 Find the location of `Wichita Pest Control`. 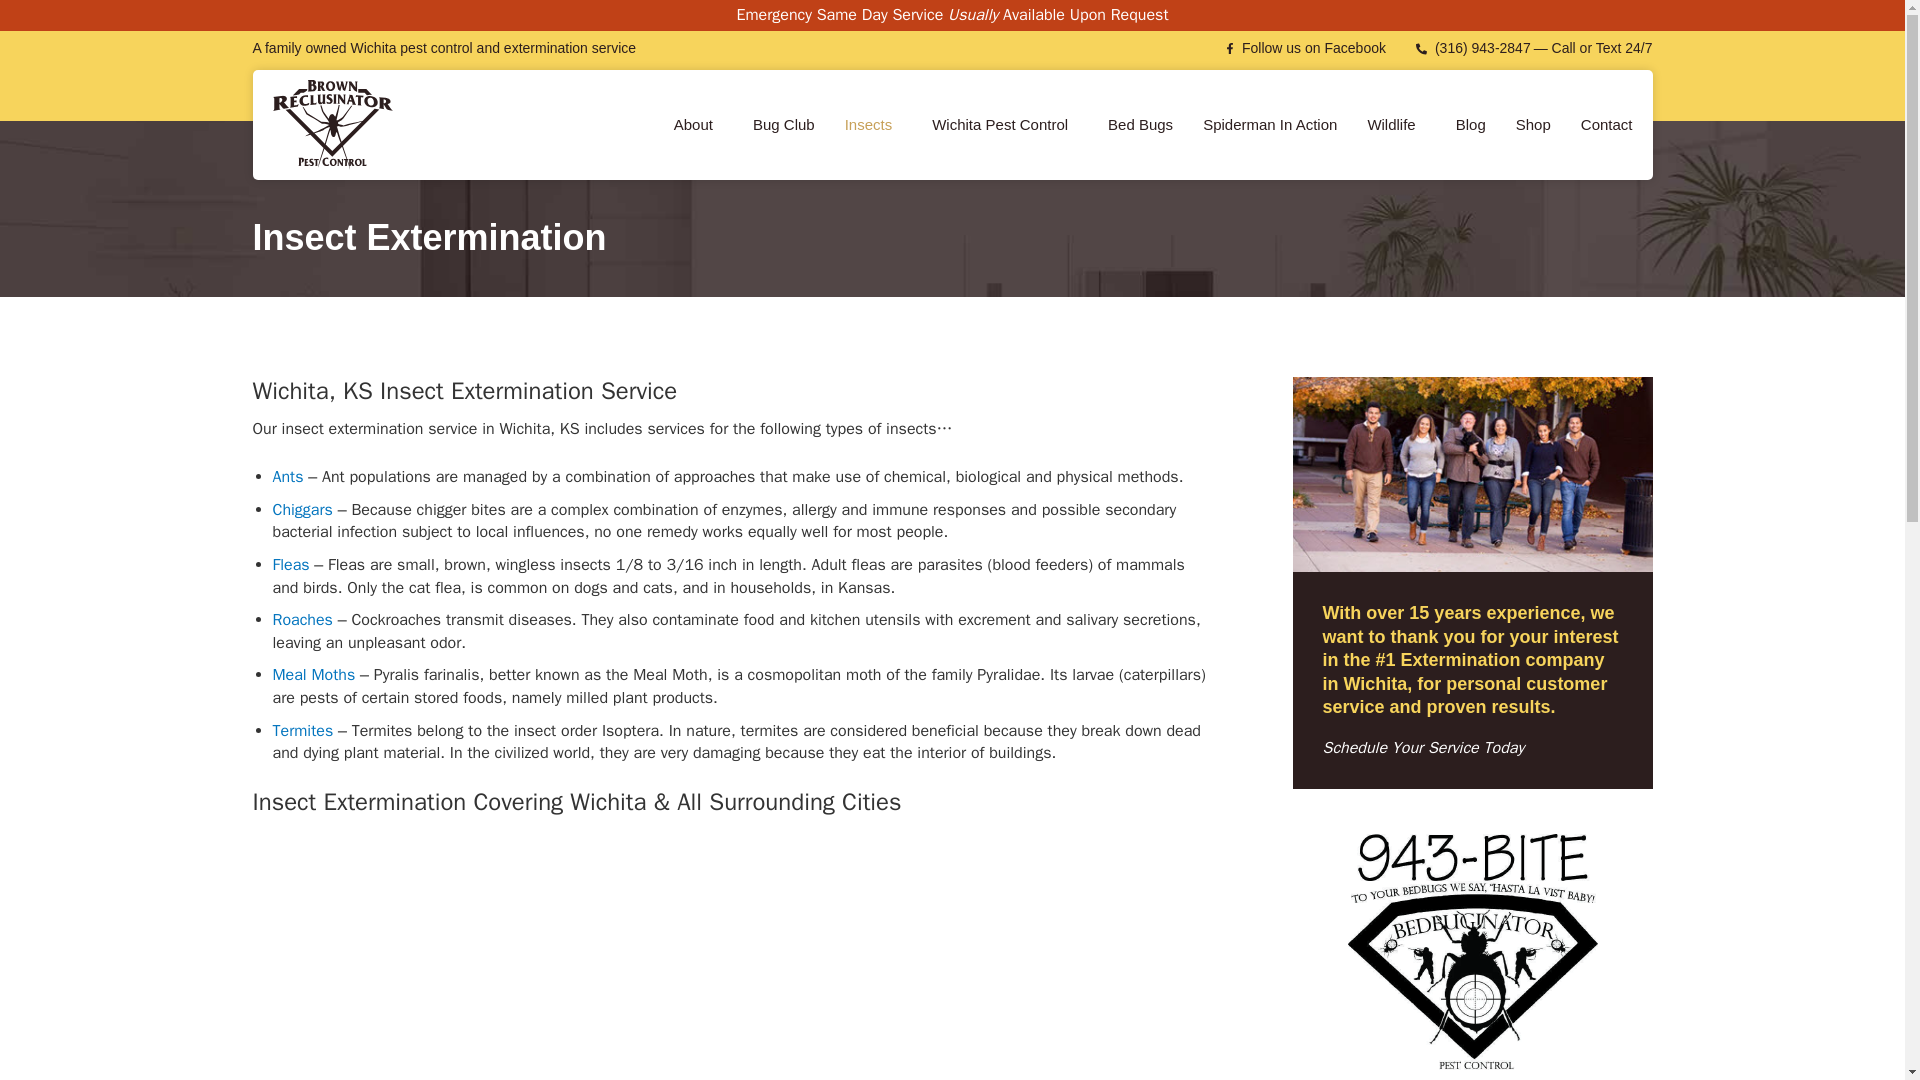

Wichita Pest Control is located at coordinates (1004, 124).